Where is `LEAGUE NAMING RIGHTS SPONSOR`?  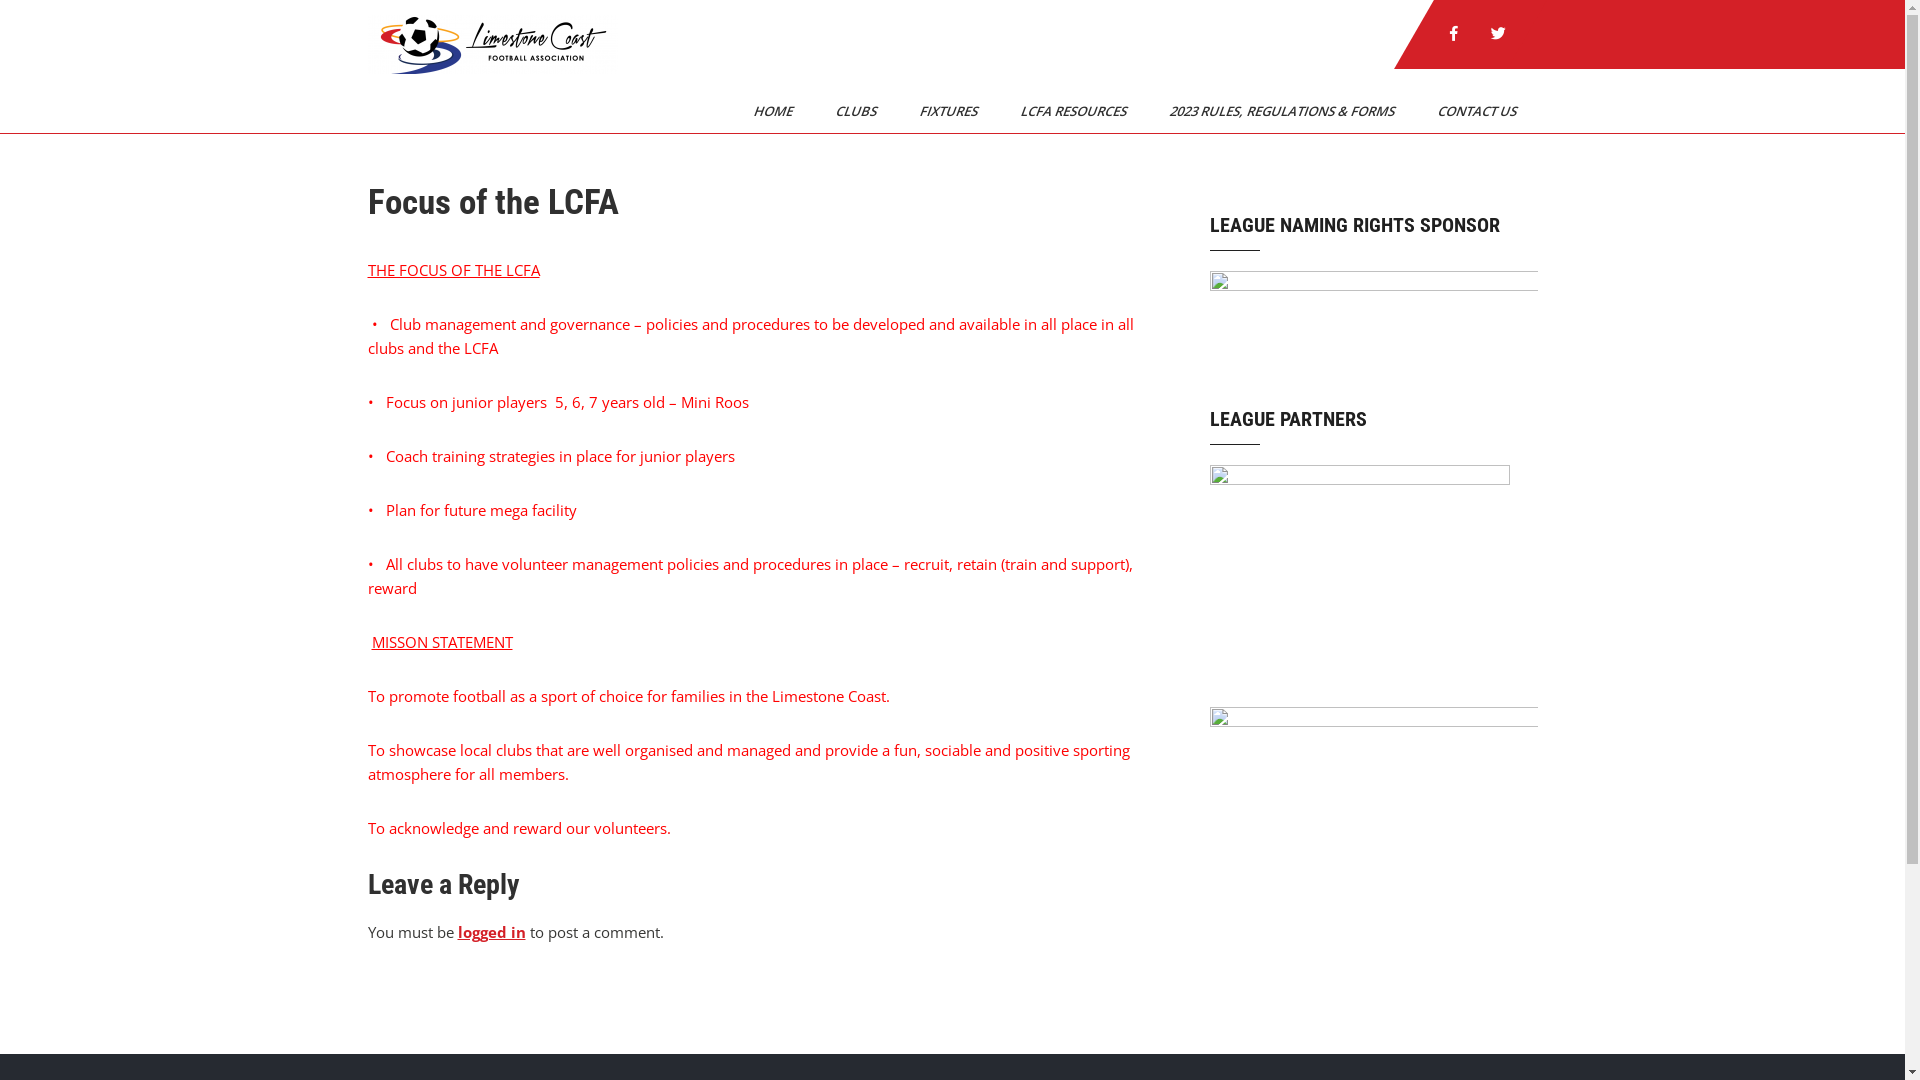 LEAGUE NAMING RIGHTS SPONSOR is located at coordinates (1374, 324).